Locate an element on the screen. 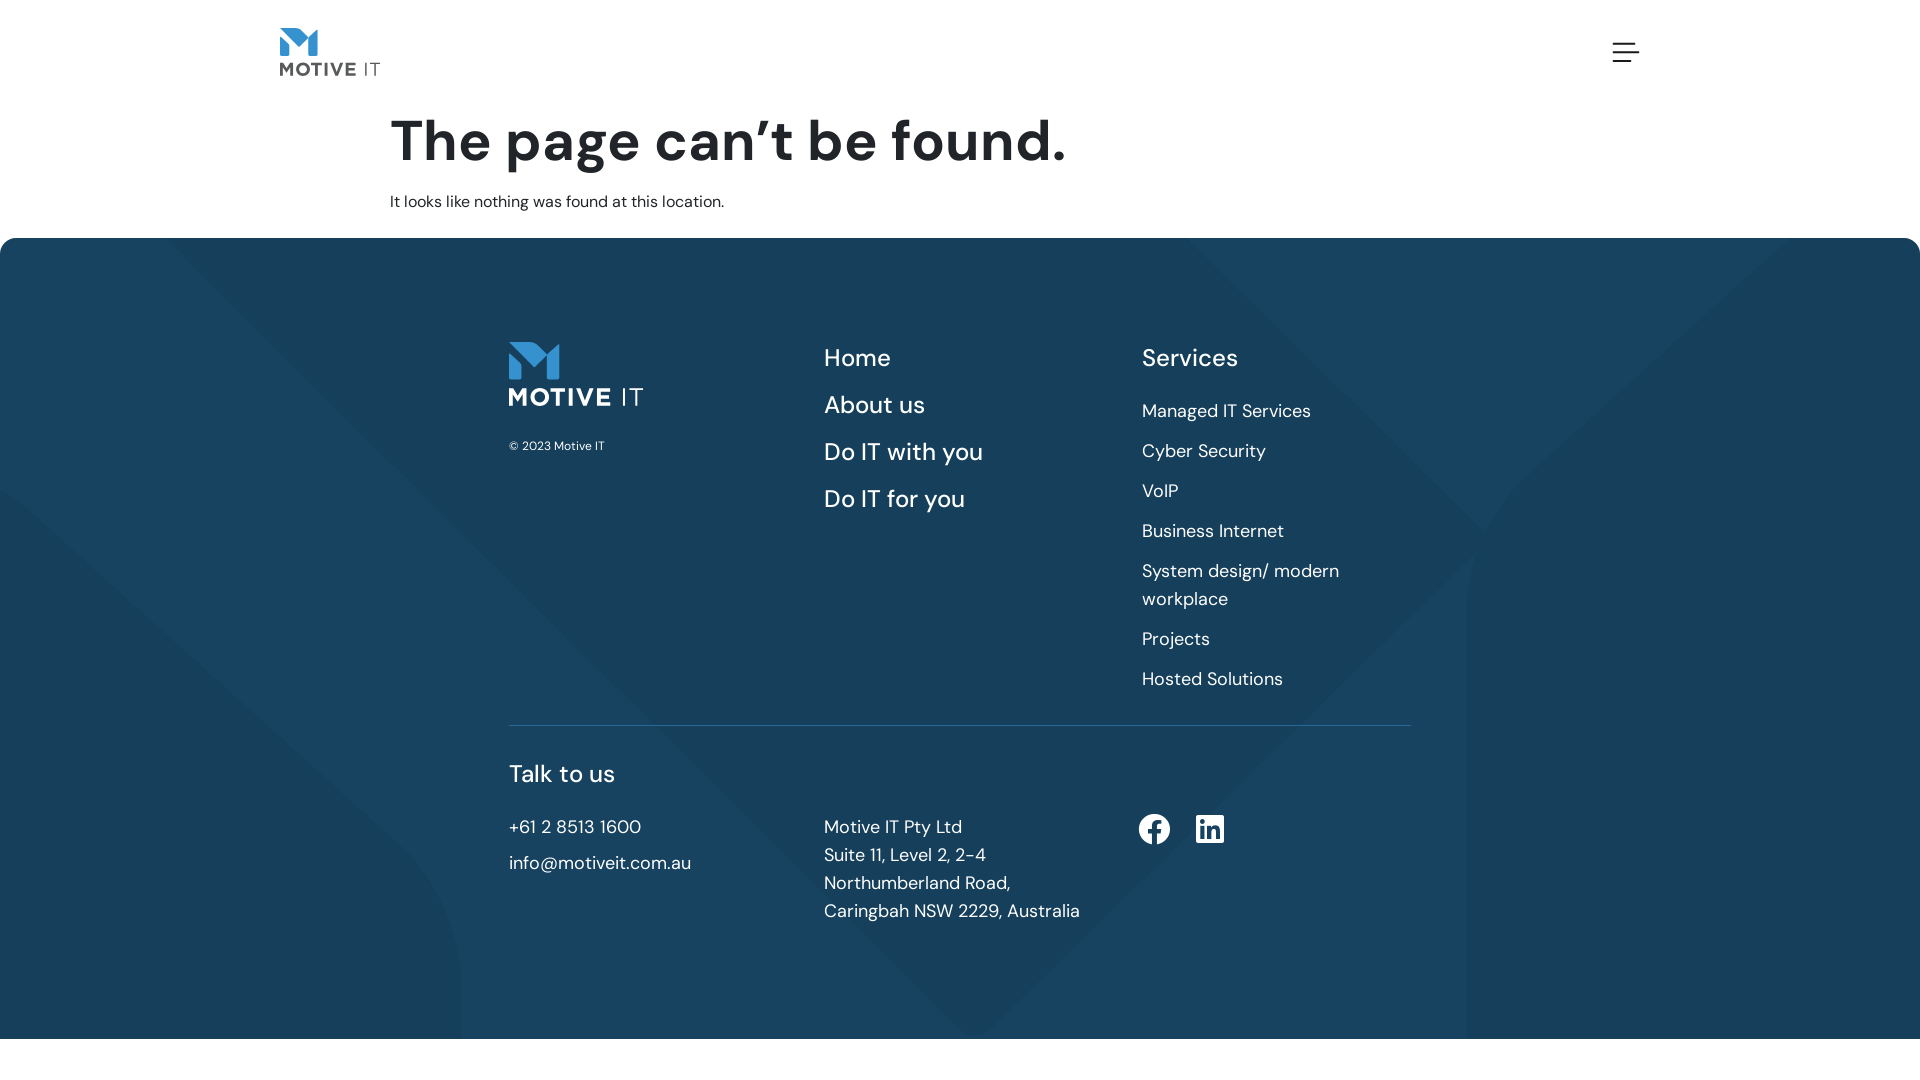 This screenshot has height=1080, width=1920. Home is located at coordinates (973, 358).